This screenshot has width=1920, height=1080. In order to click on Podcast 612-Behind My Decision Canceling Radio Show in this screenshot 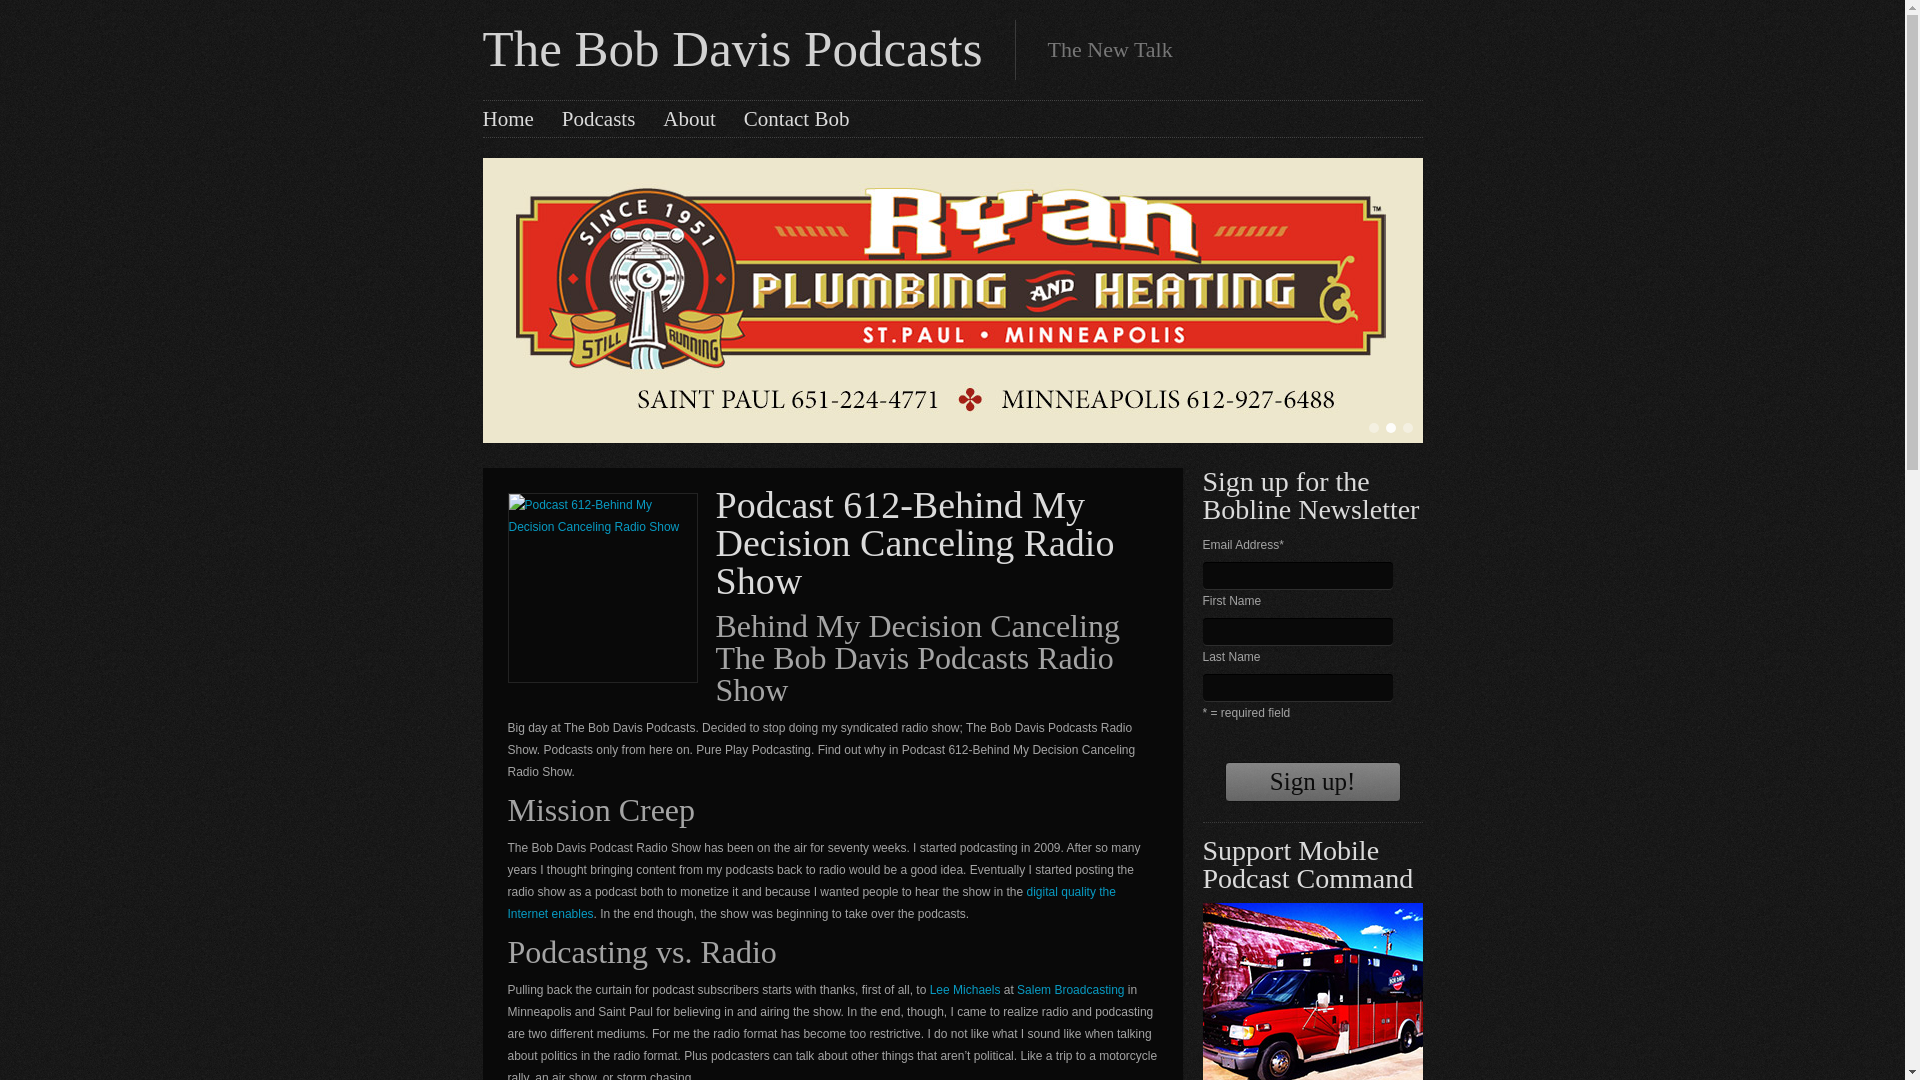, I will do `click(916, 542)`.